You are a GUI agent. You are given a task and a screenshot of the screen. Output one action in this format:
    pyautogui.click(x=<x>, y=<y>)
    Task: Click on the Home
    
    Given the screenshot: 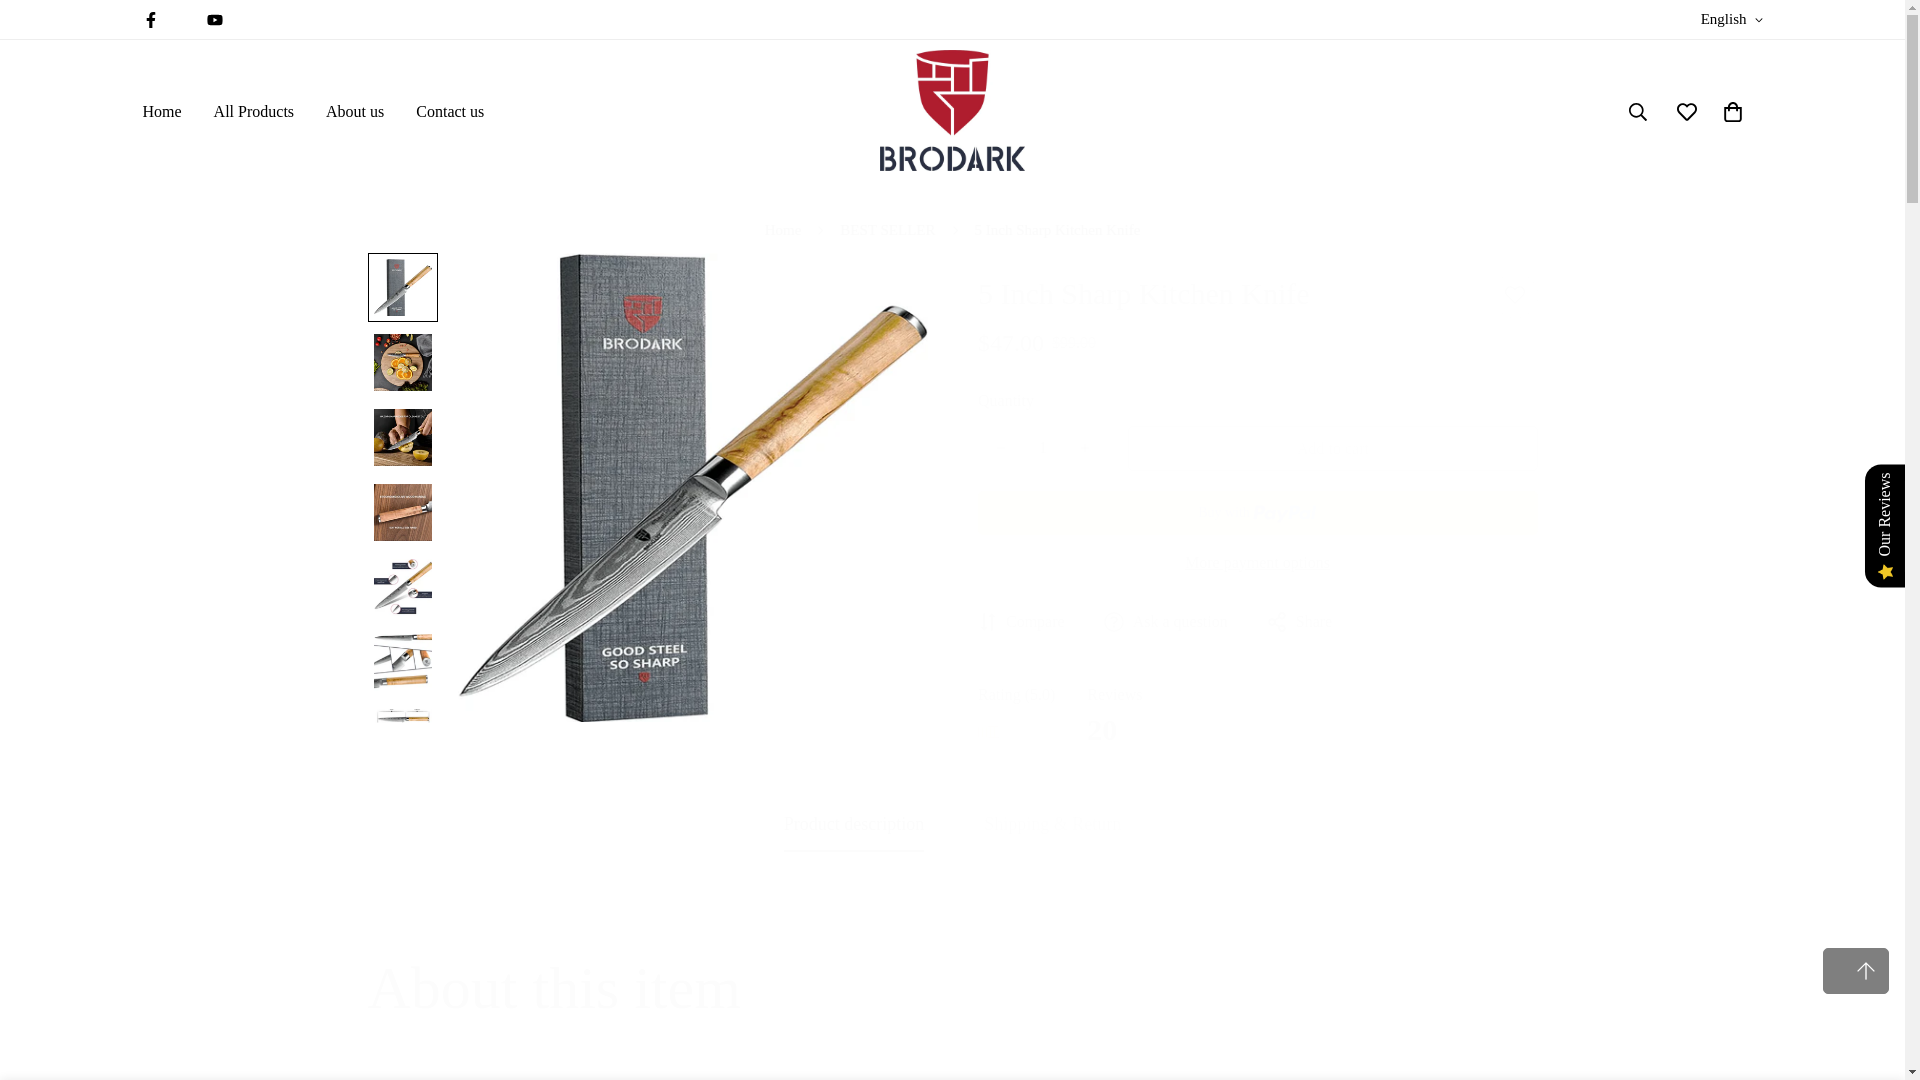 What is the action you would take?
    pyautogui.click(x=162, y=111)
    